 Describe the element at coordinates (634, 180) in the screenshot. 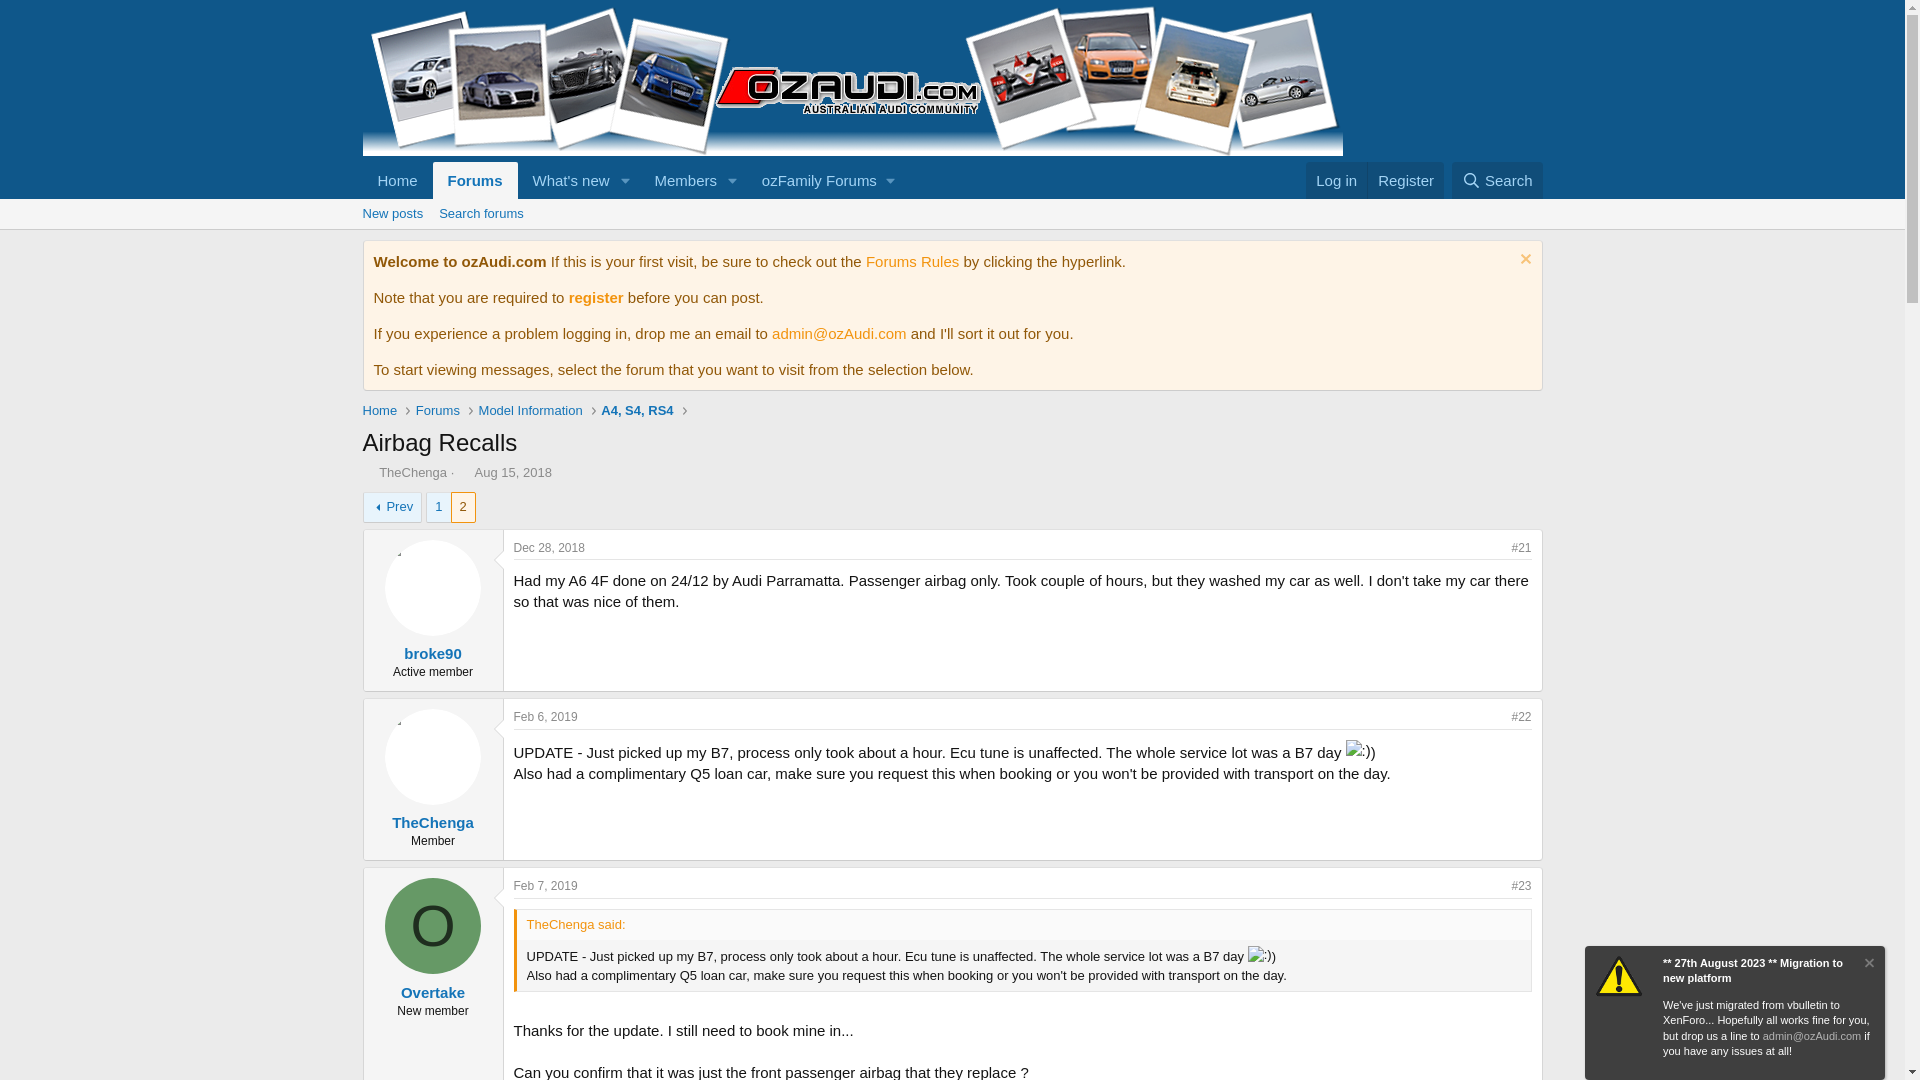

I see `Log in` at that location.